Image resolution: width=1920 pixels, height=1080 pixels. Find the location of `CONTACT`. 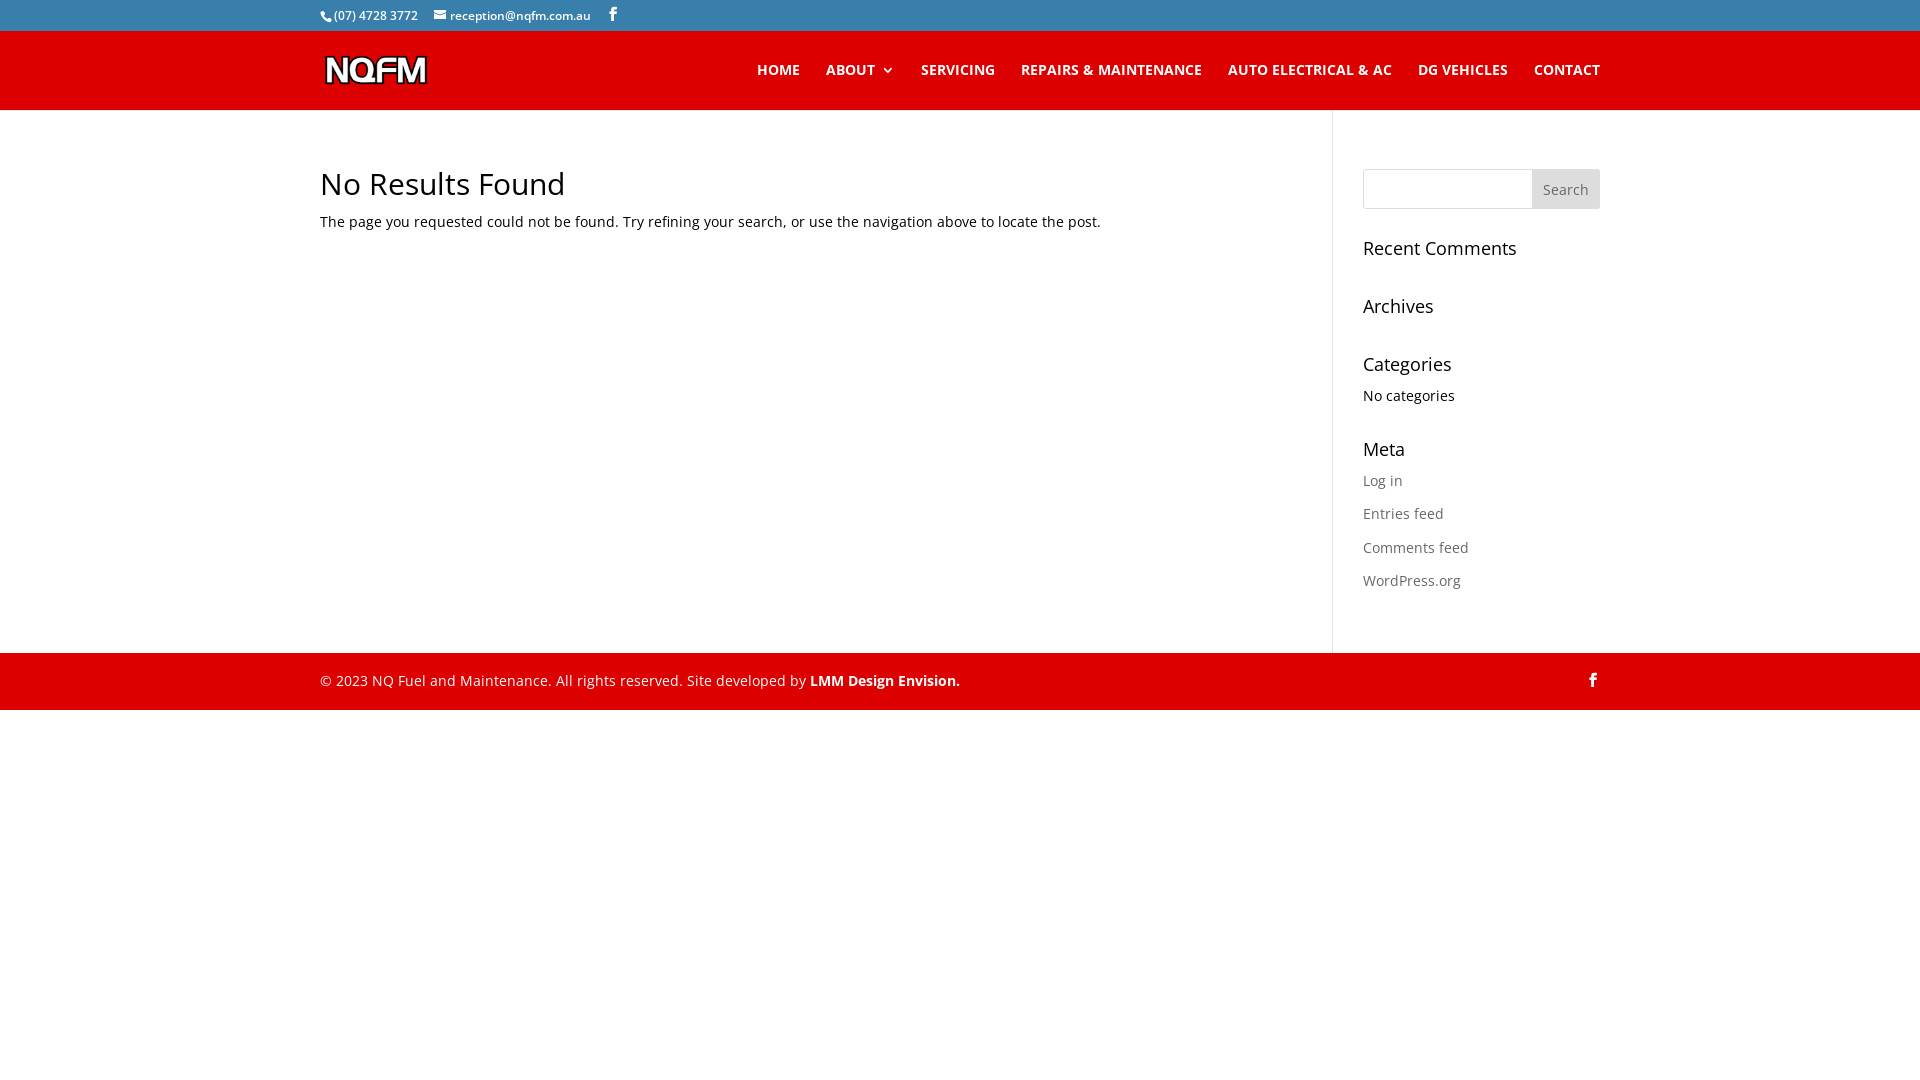

CONTACT is located at coordinates (1567, 86).